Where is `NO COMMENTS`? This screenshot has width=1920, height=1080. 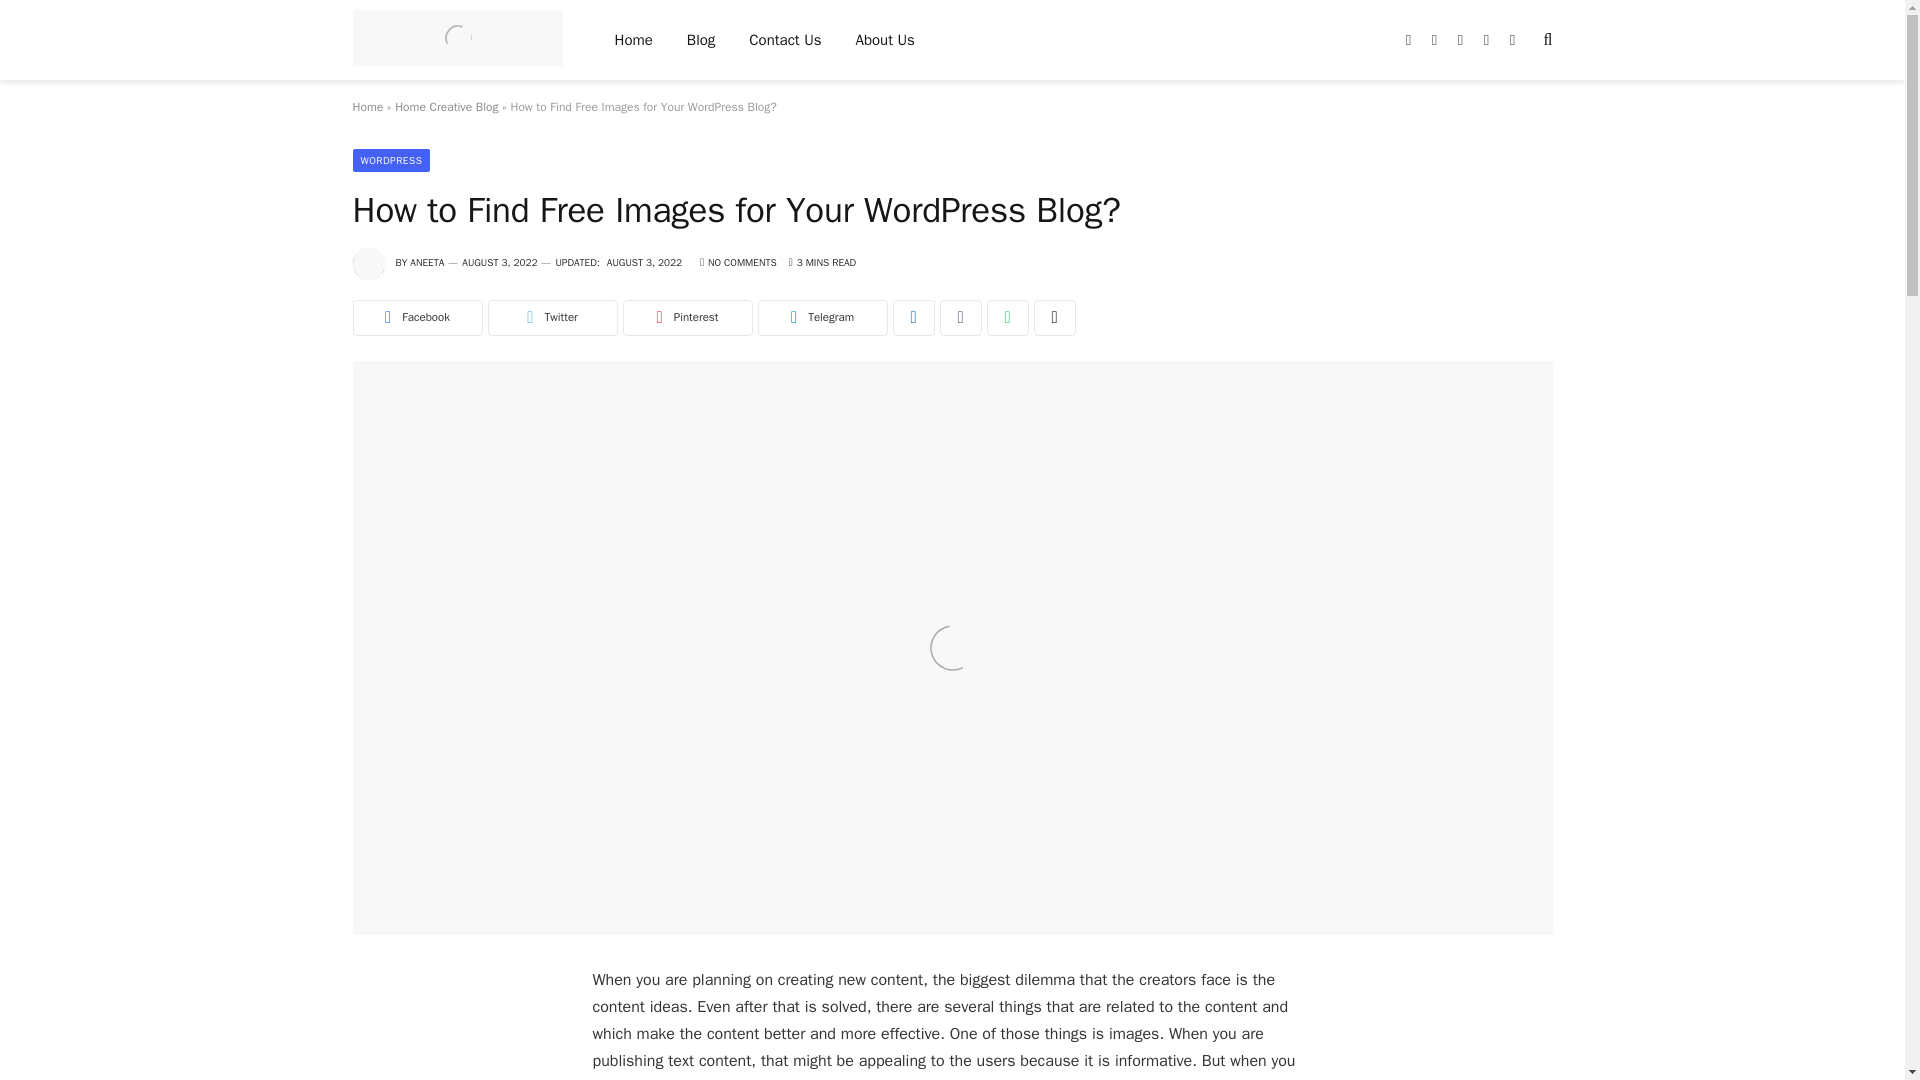
NO COMMENTS is located at coordinates (738, 262).